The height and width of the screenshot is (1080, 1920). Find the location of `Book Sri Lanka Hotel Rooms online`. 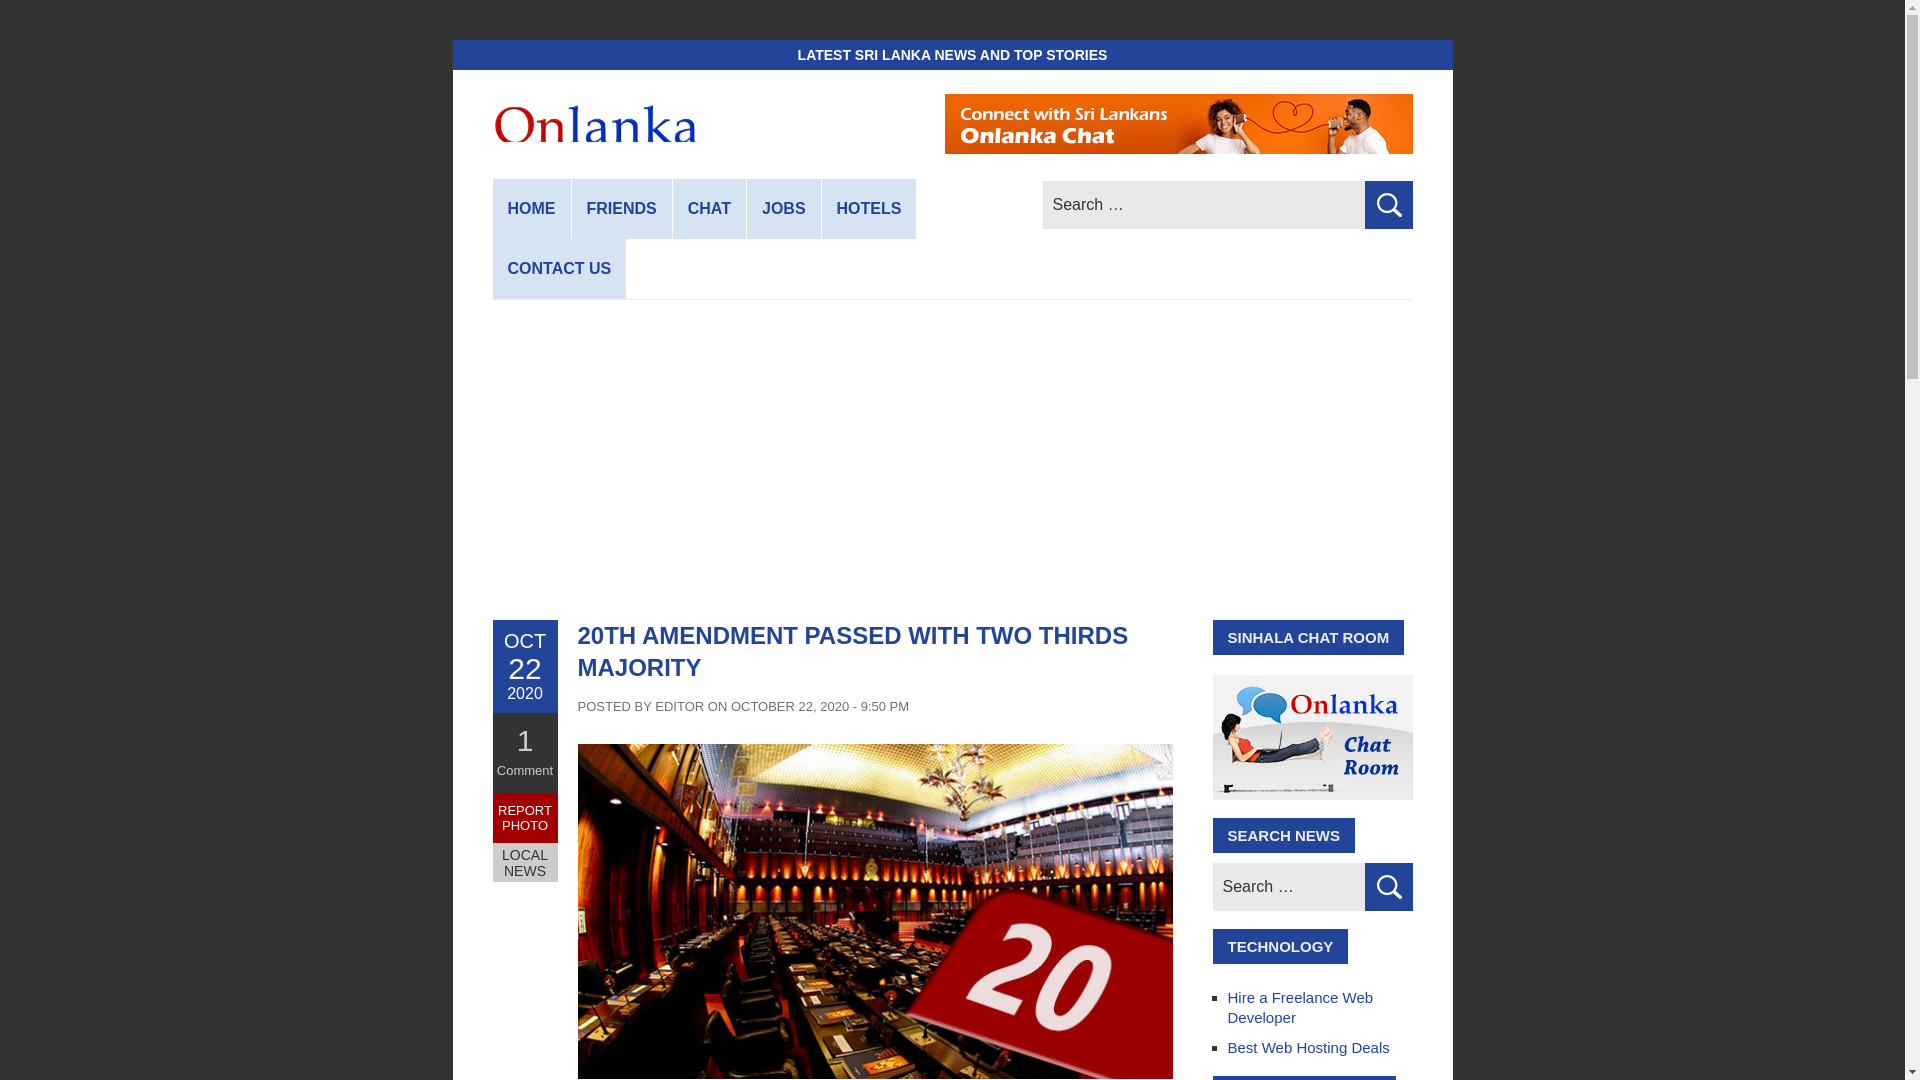

Book Sri Lanka Hotel Rooms online is located at coordinates (869, 208).